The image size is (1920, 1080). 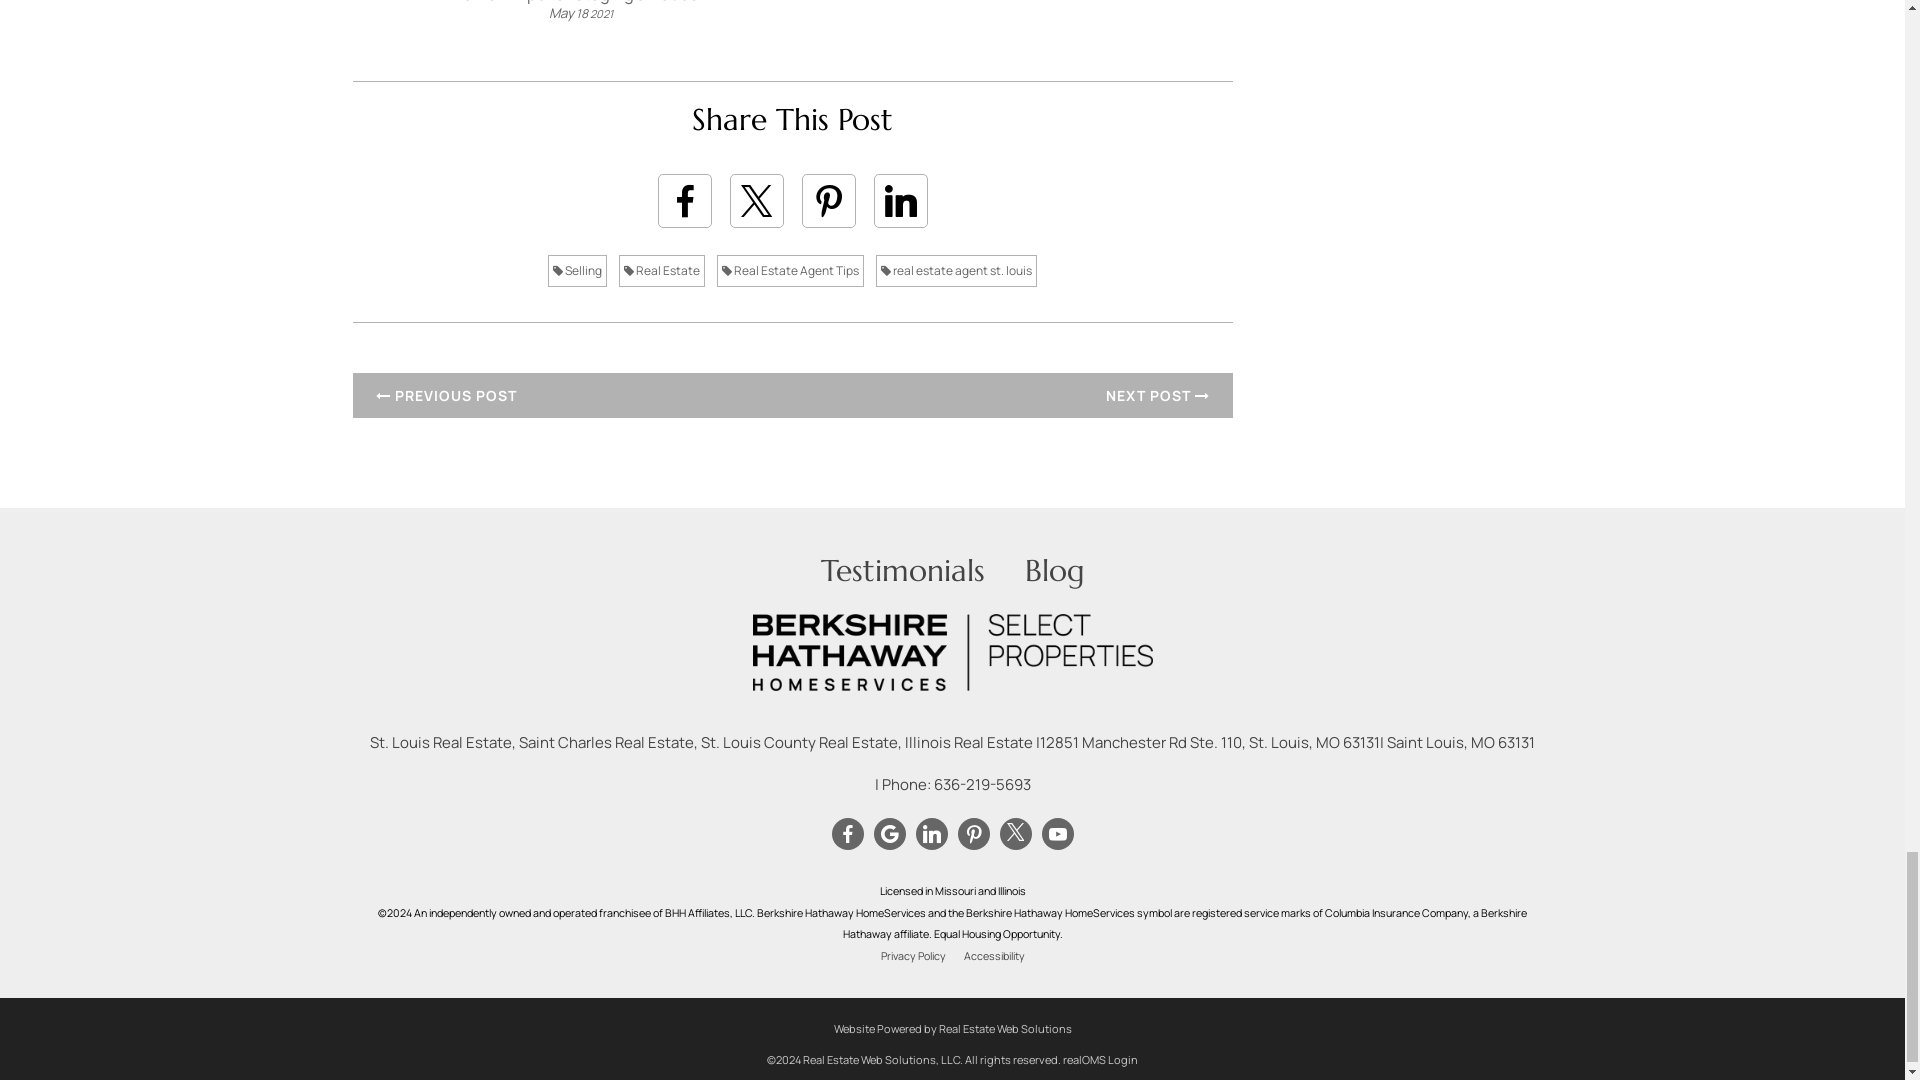 I want to click on Visit me on Pinterest, so click(x=972, y=834).